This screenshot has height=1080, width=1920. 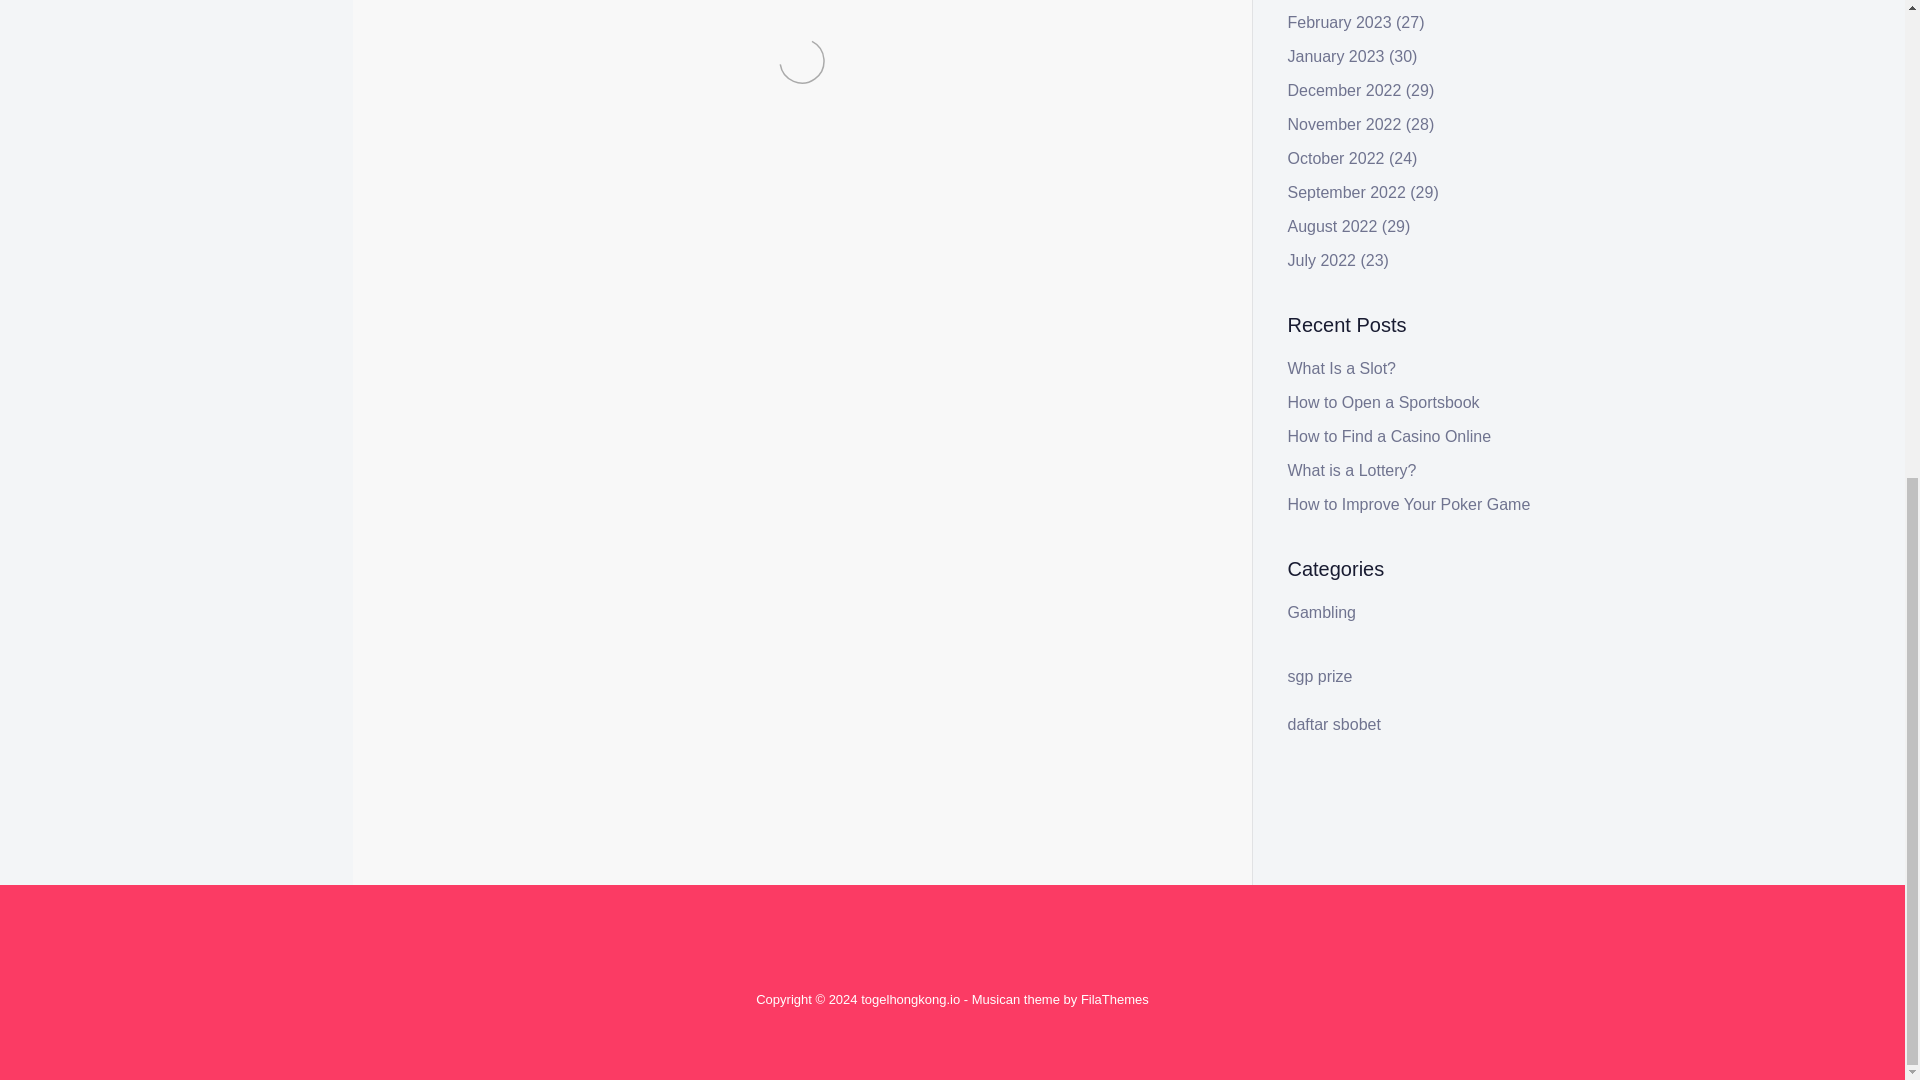 I want to click on September 2022, so click(x=1346, y=192).